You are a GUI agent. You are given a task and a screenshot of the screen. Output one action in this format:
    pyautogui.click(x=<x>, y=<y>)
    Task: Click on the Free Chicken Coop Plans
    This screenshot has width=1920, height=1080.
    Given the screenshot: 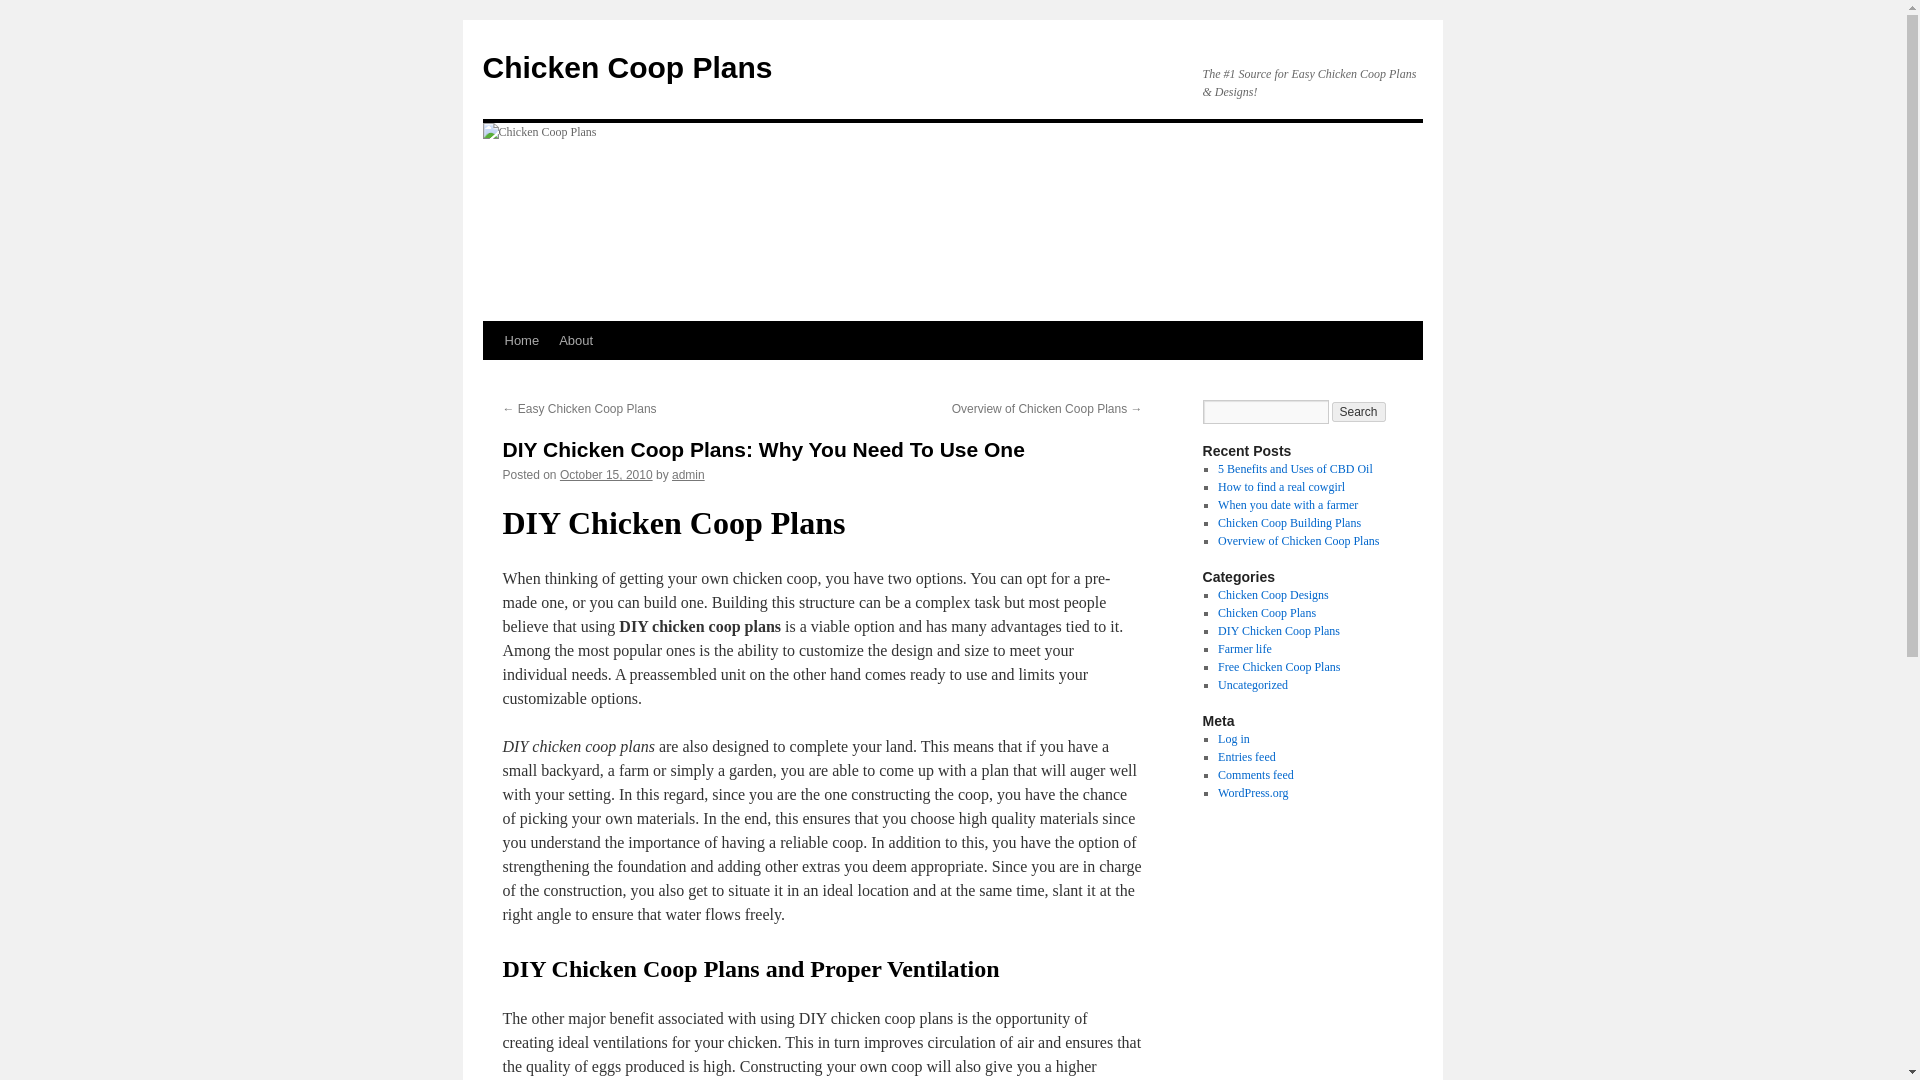 What is the action you would take?
    pyautogui.click(x=1278, y=666)
    